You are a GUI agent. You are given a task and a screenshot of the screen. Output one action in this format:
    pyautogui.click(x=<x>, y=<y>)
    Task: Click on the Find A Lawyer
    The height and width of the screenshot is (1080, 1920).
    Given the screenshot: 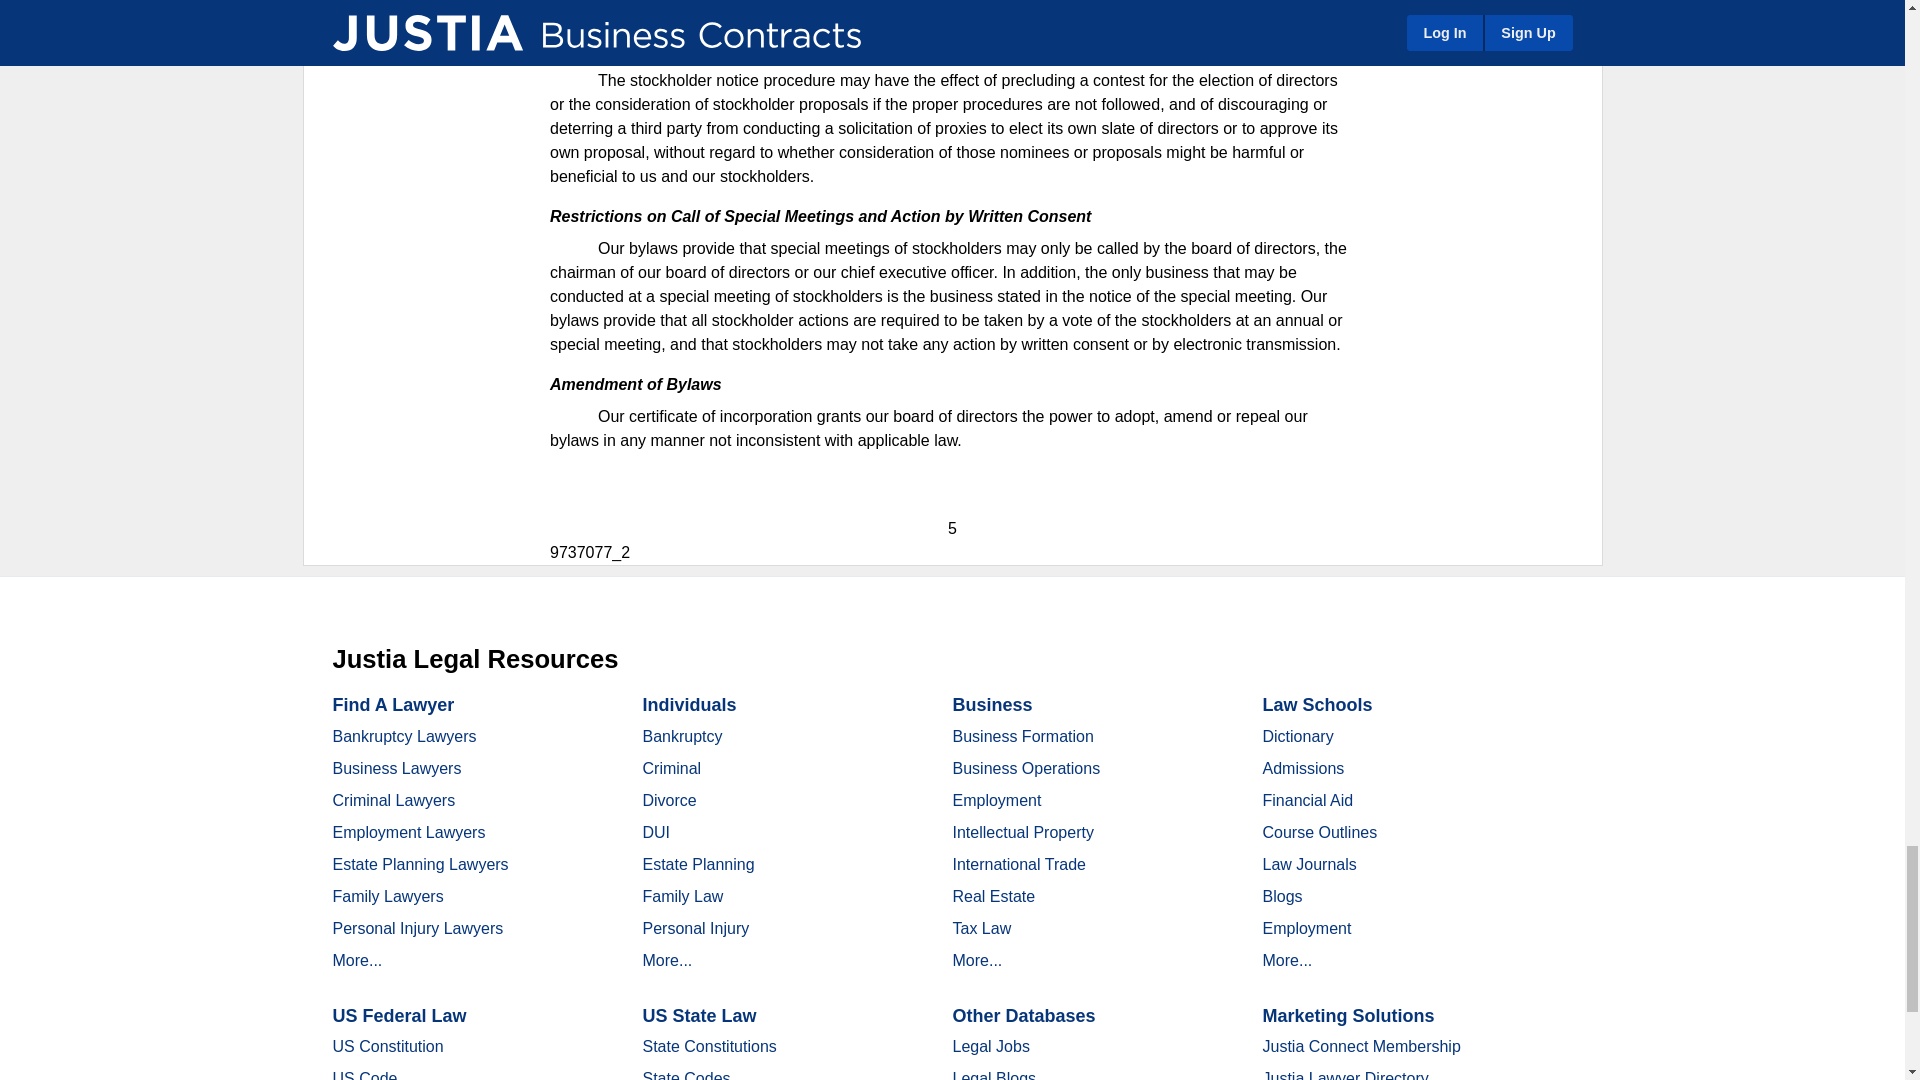 What is the action you would take?
    pyautogui.click(x=392, y=704)
    